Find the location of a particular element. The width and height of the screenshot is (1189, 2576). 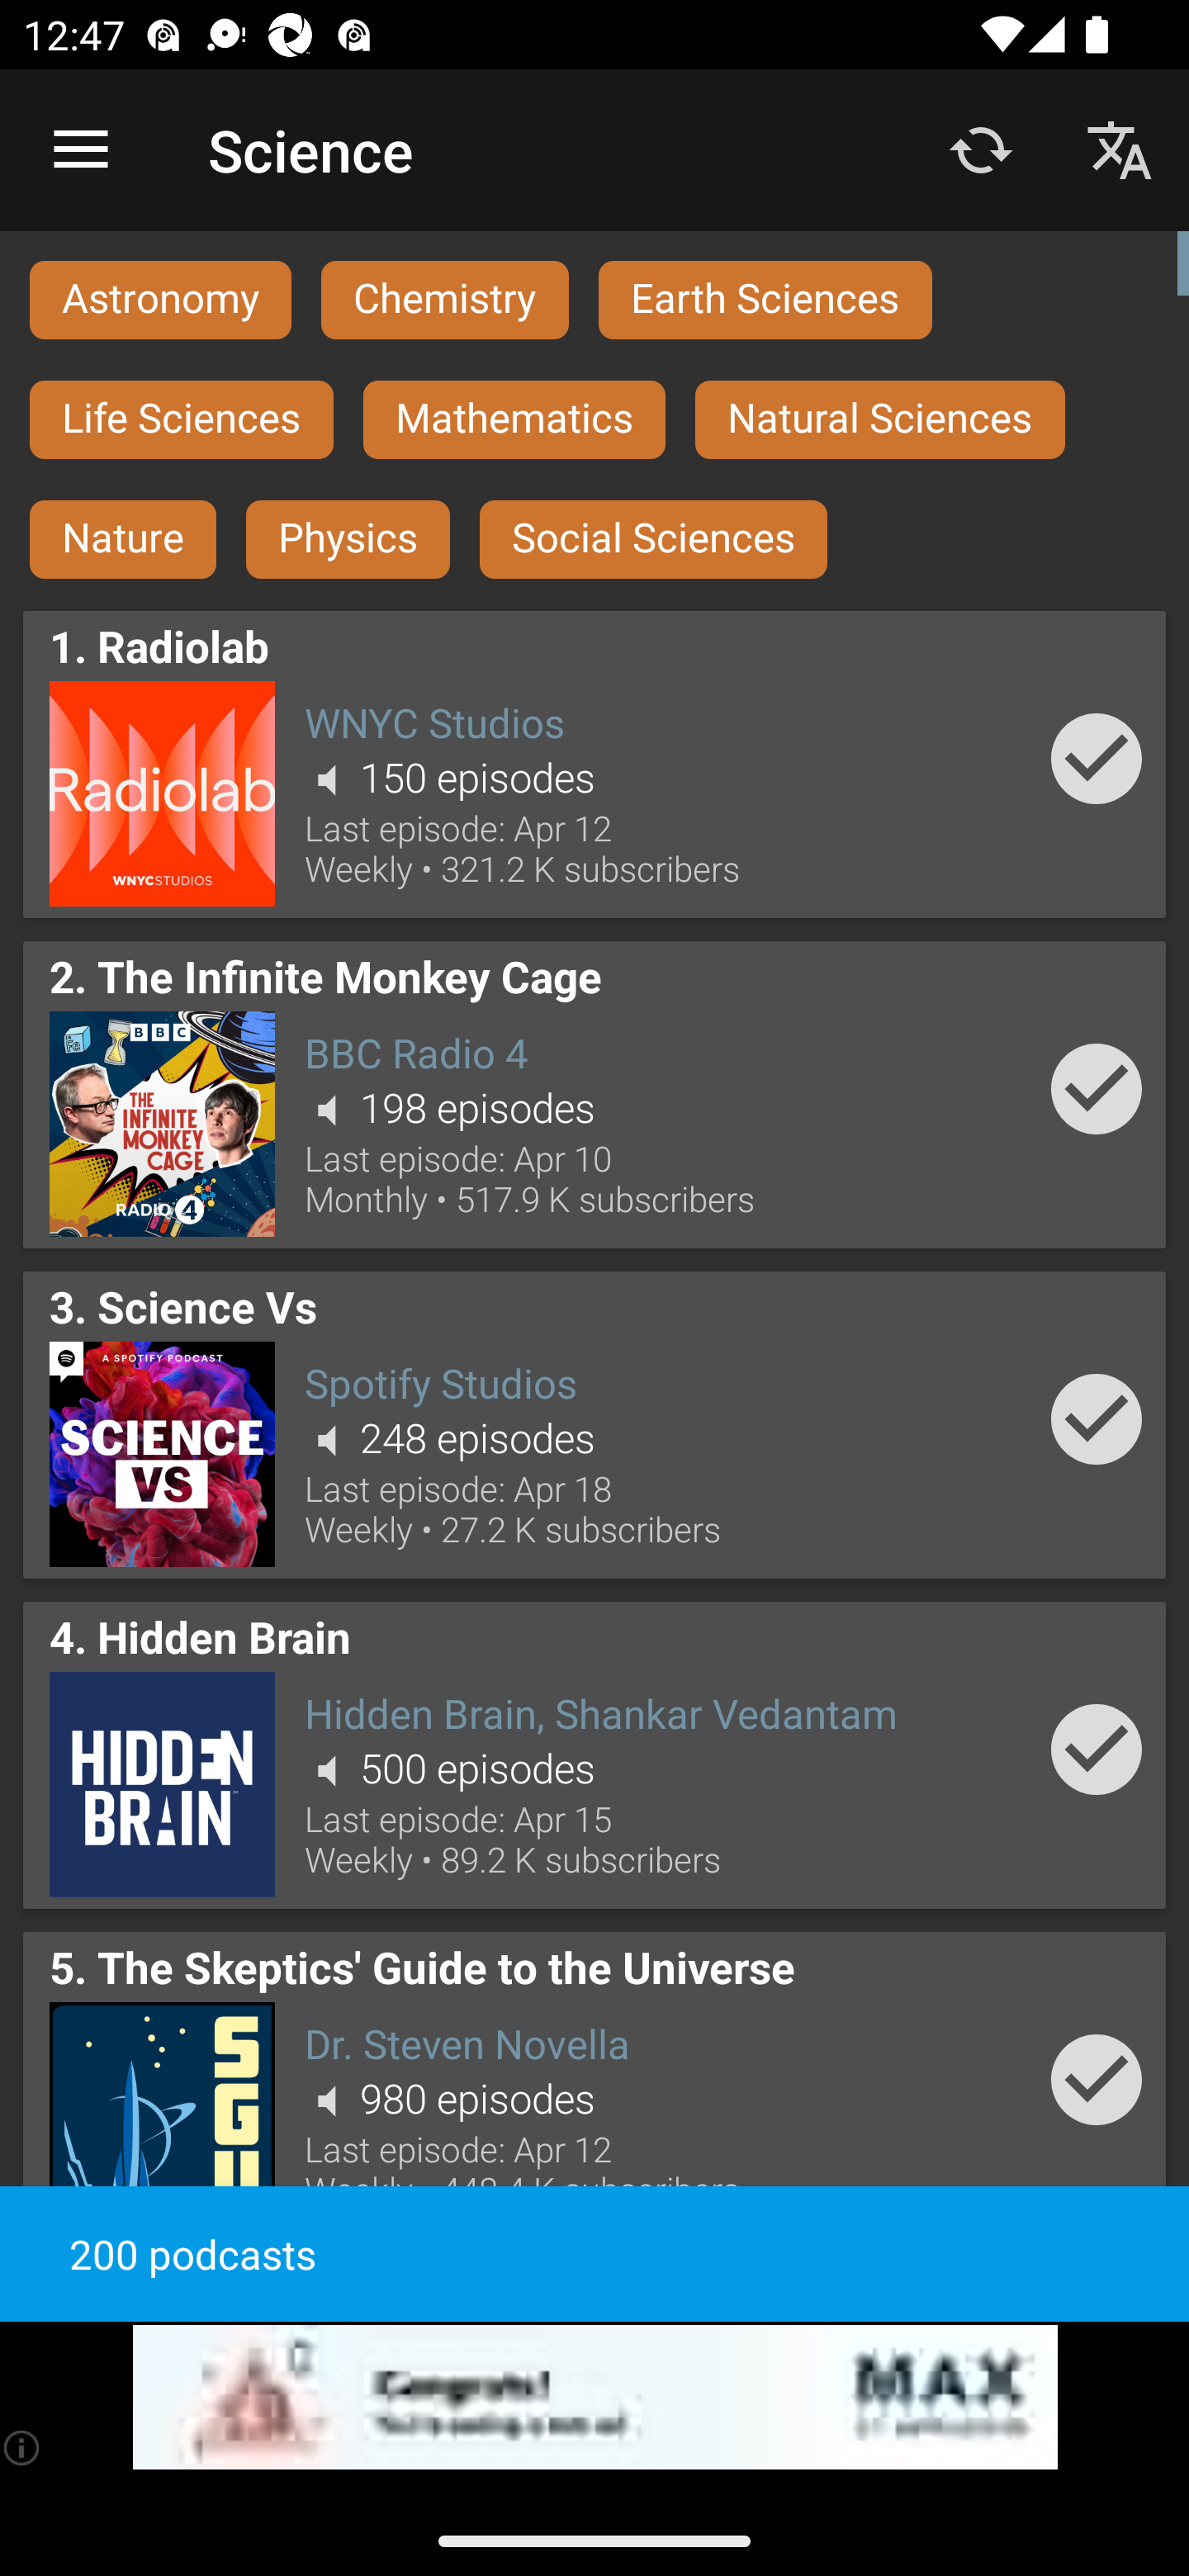

Open navigation sidebar is located at coordinates (81, 150).